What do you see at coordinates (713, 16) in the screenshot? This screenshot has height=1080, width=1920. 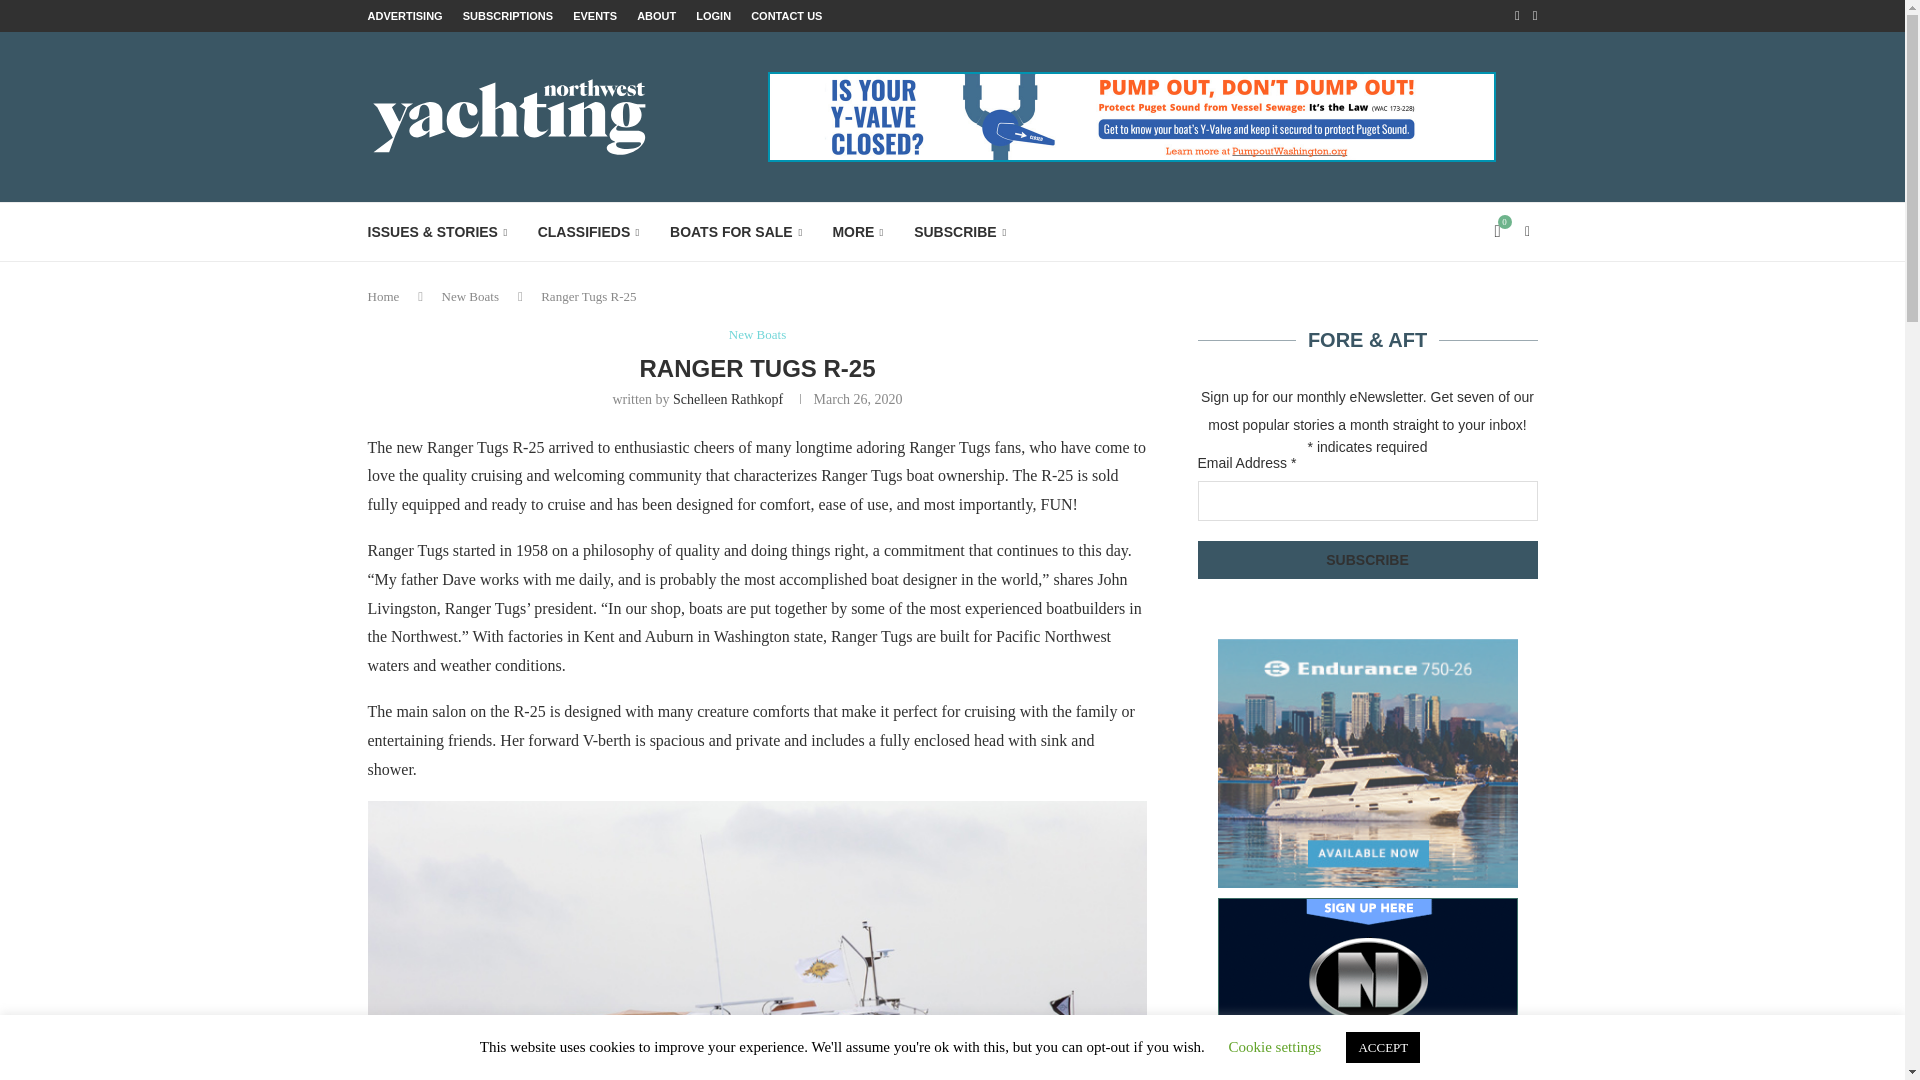 I see `LOGIN` at bounding box center [713, 16].